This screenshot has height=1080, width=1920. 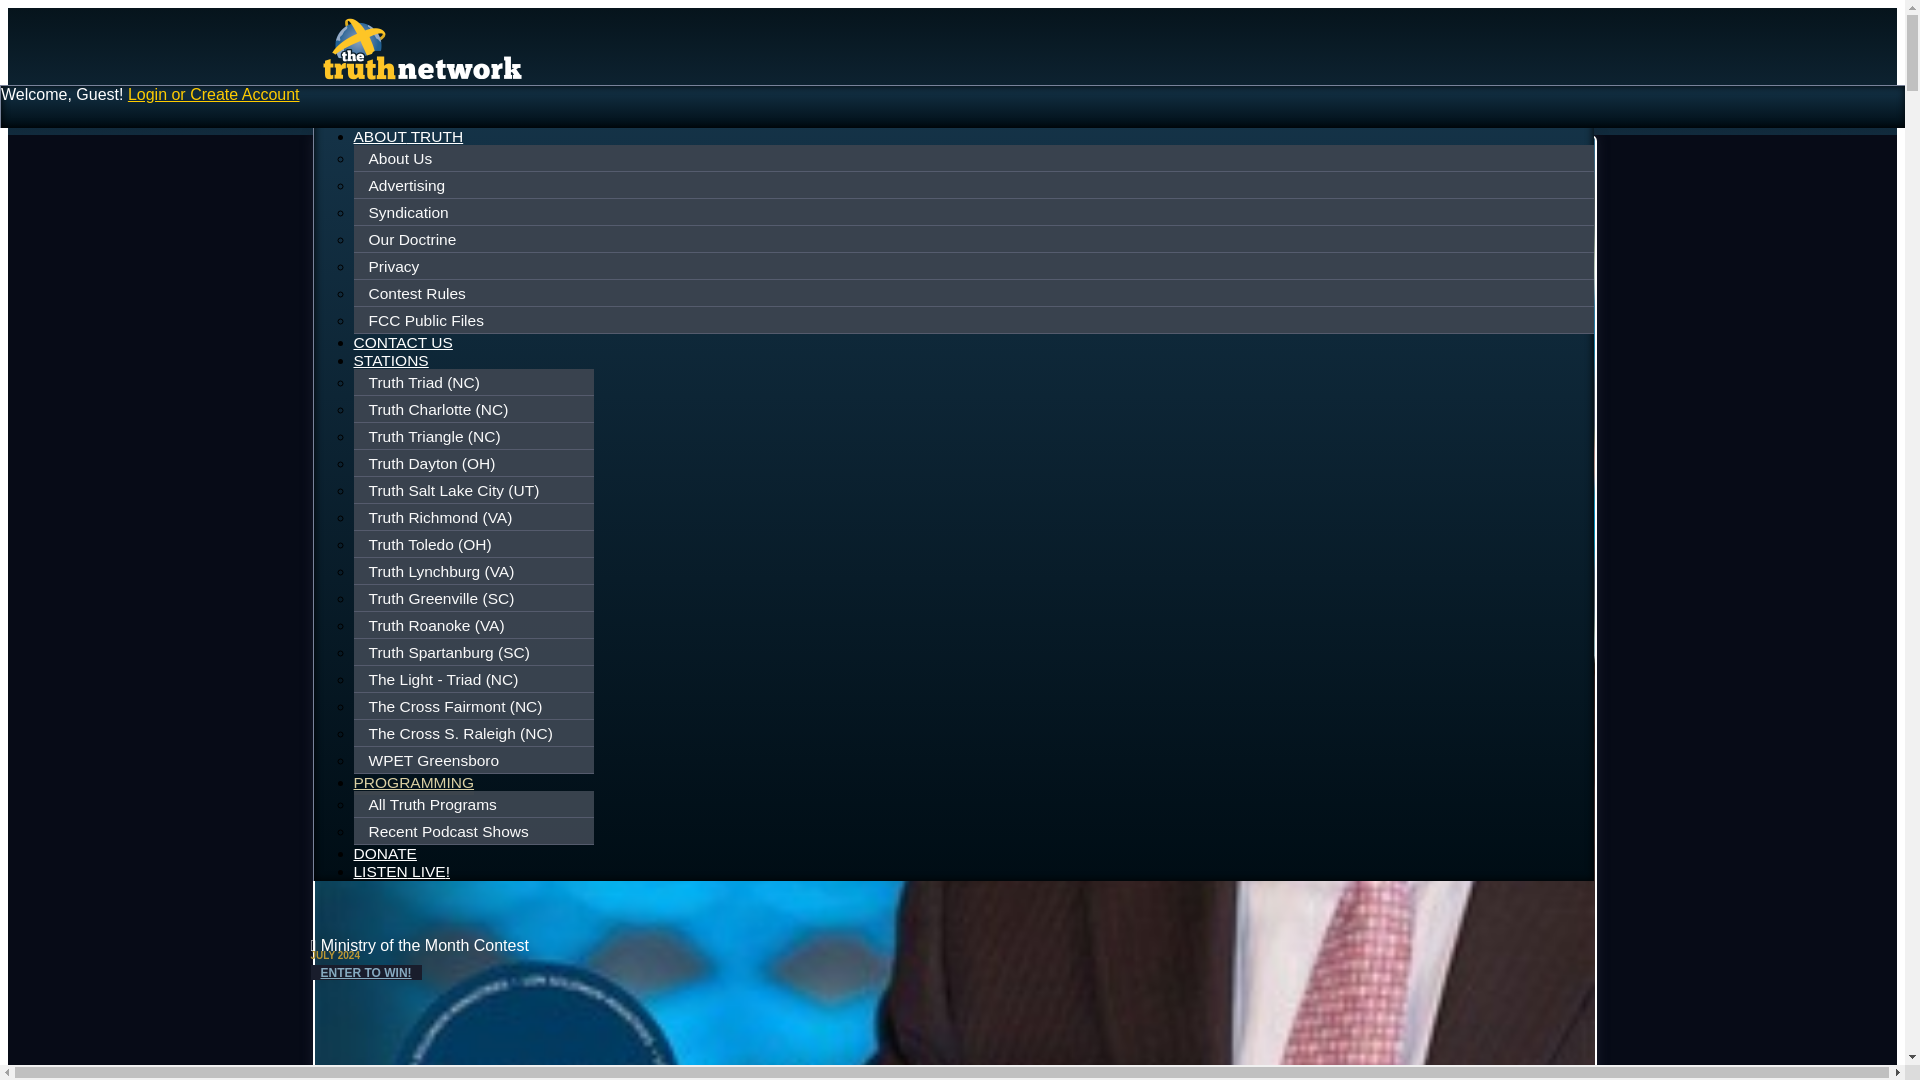 What do you see at coordinates (975, 267) in the screenshot?
I see `Privacy` at bounding box center [975, 267].